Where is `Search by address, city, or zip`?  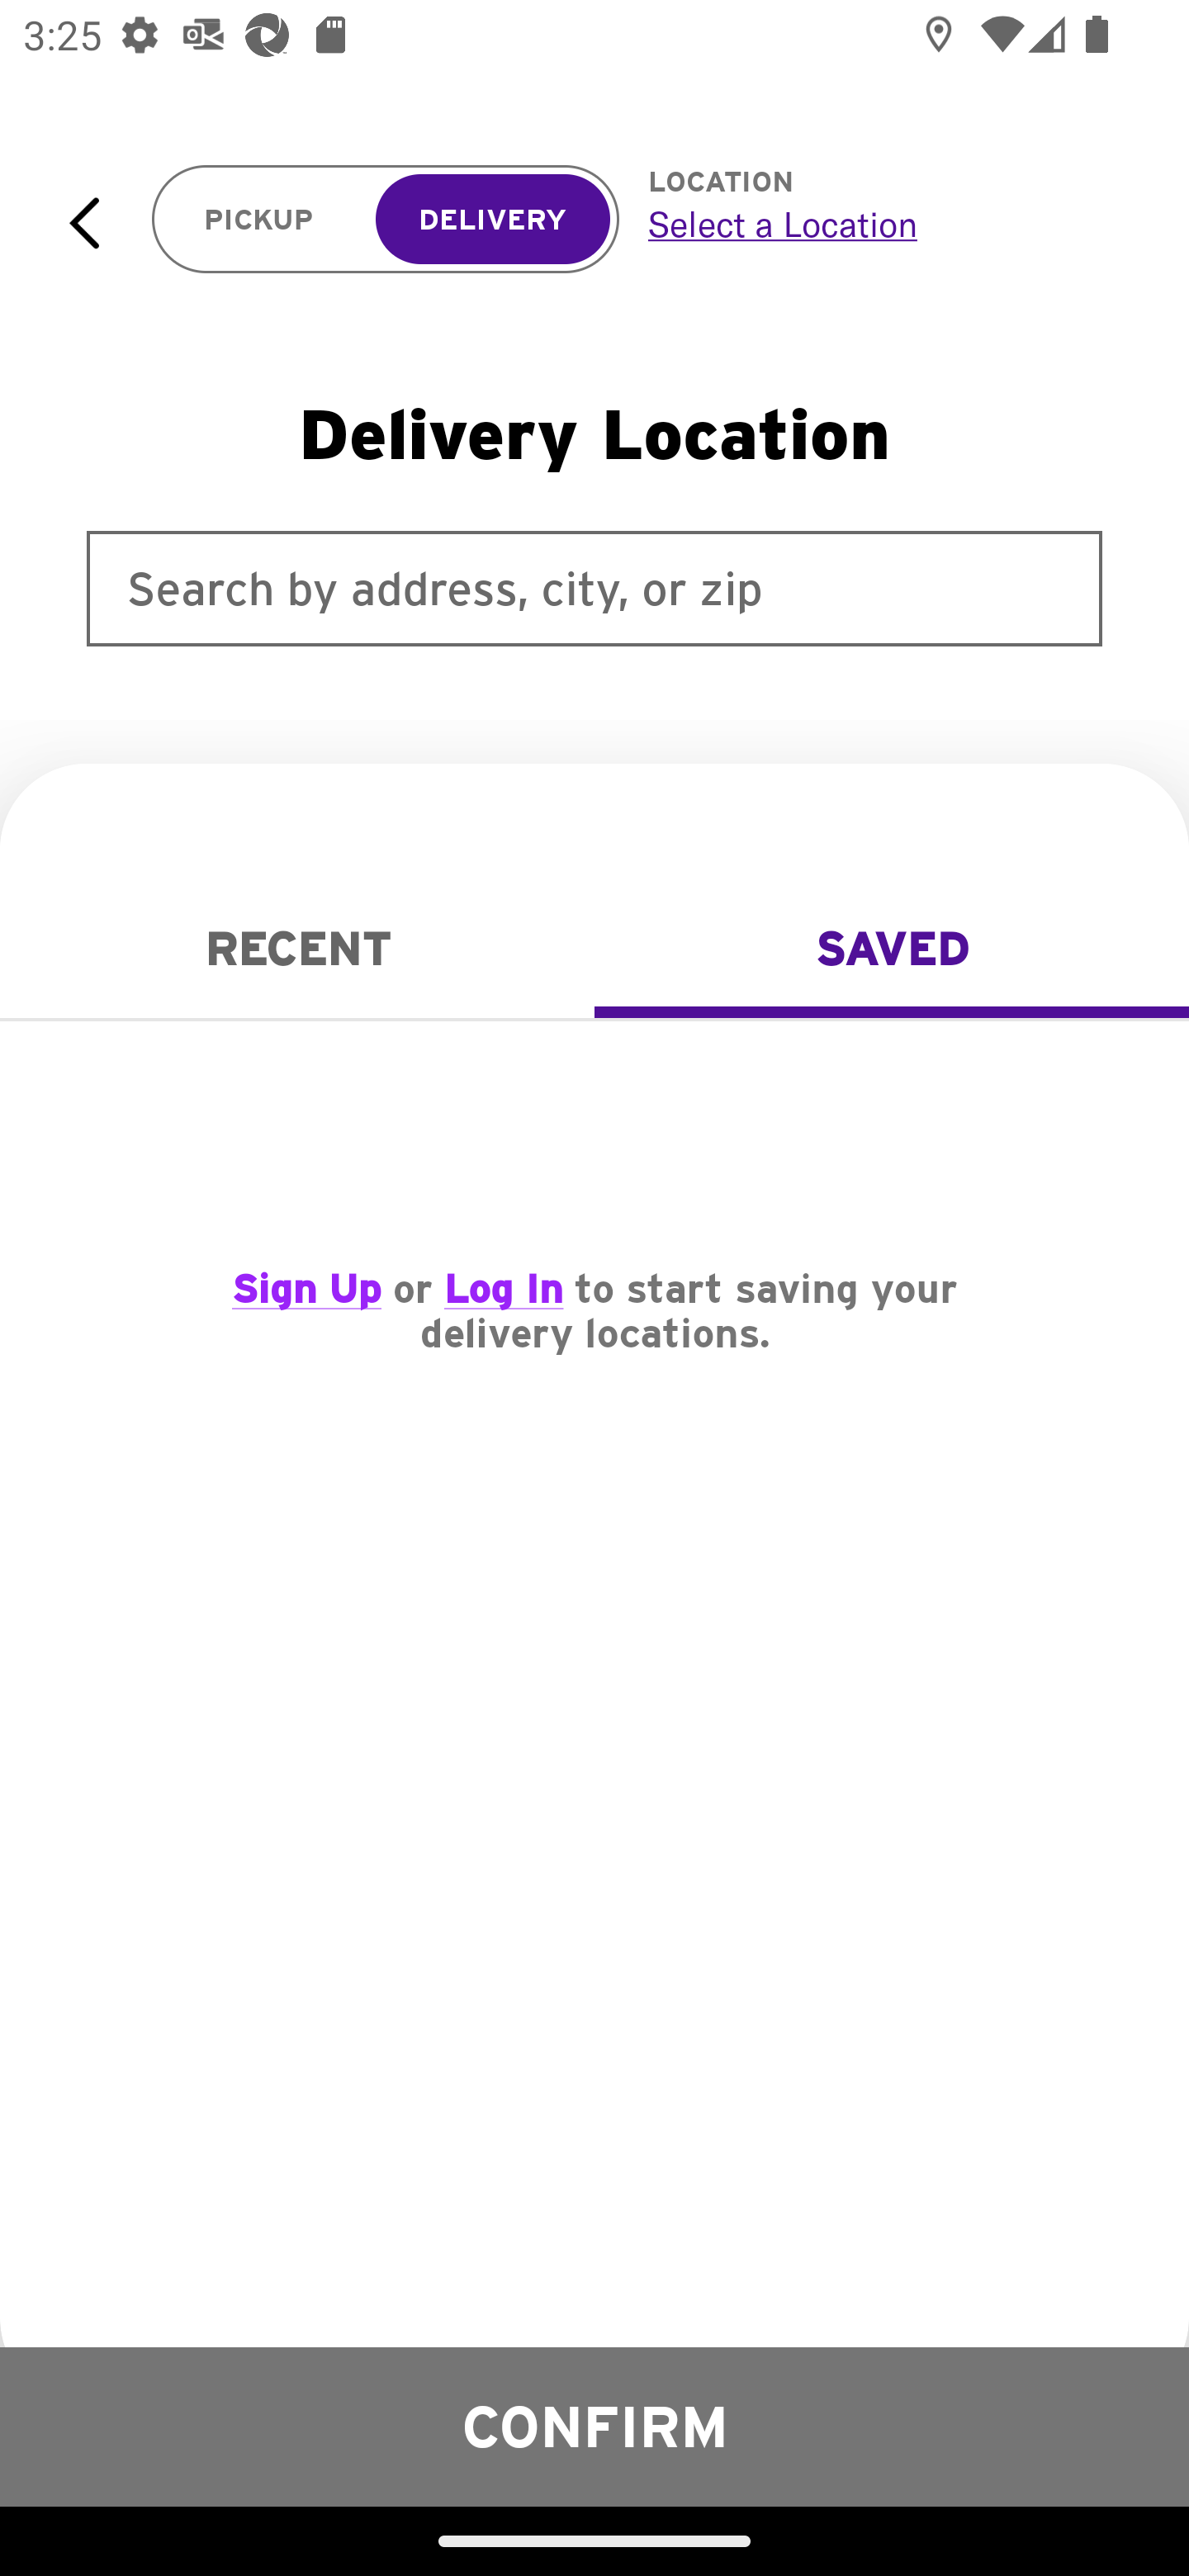 Search by address, city, or zip is located at coordinates (594, 588).